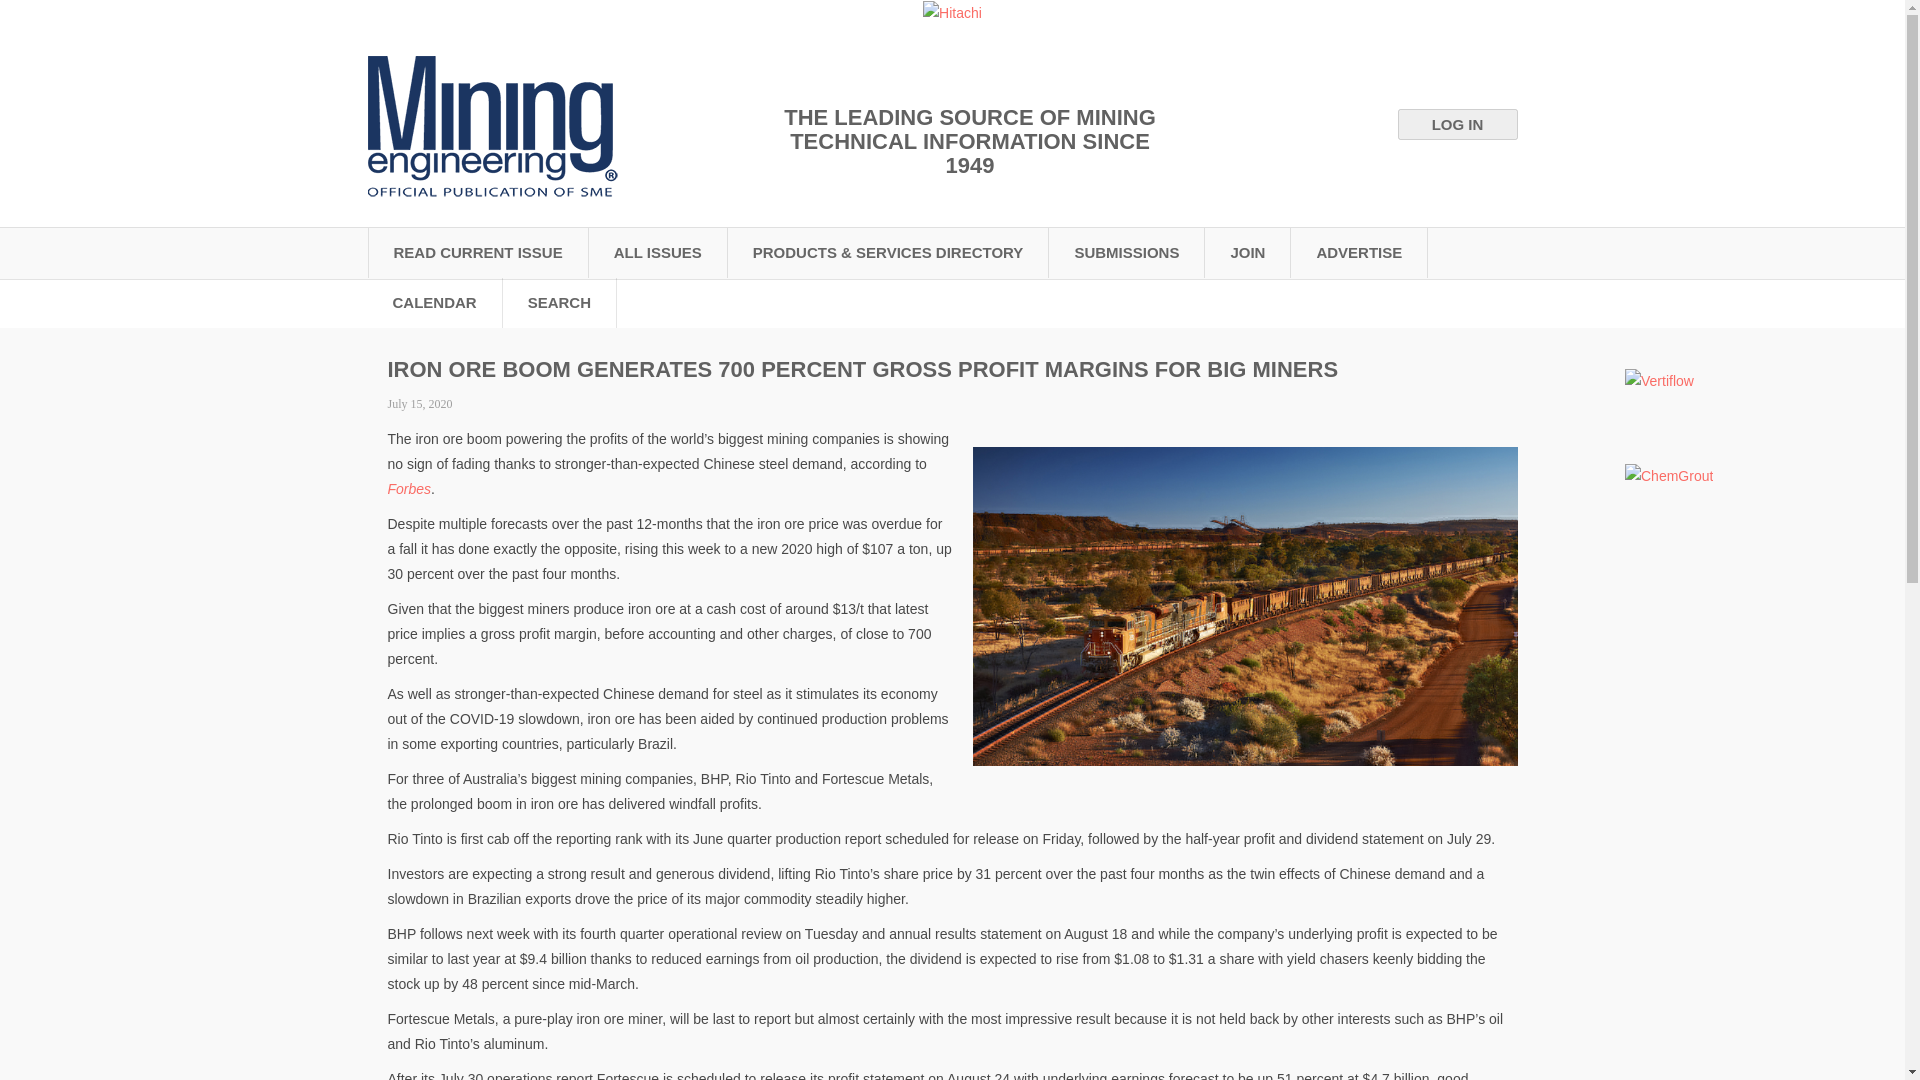 The height and width of the screenshot is (1080, 1920). What do you see at coordinates (1668, 476) in the screenshot?
I see `ChemGrout` at bounding box center [1668, 476].